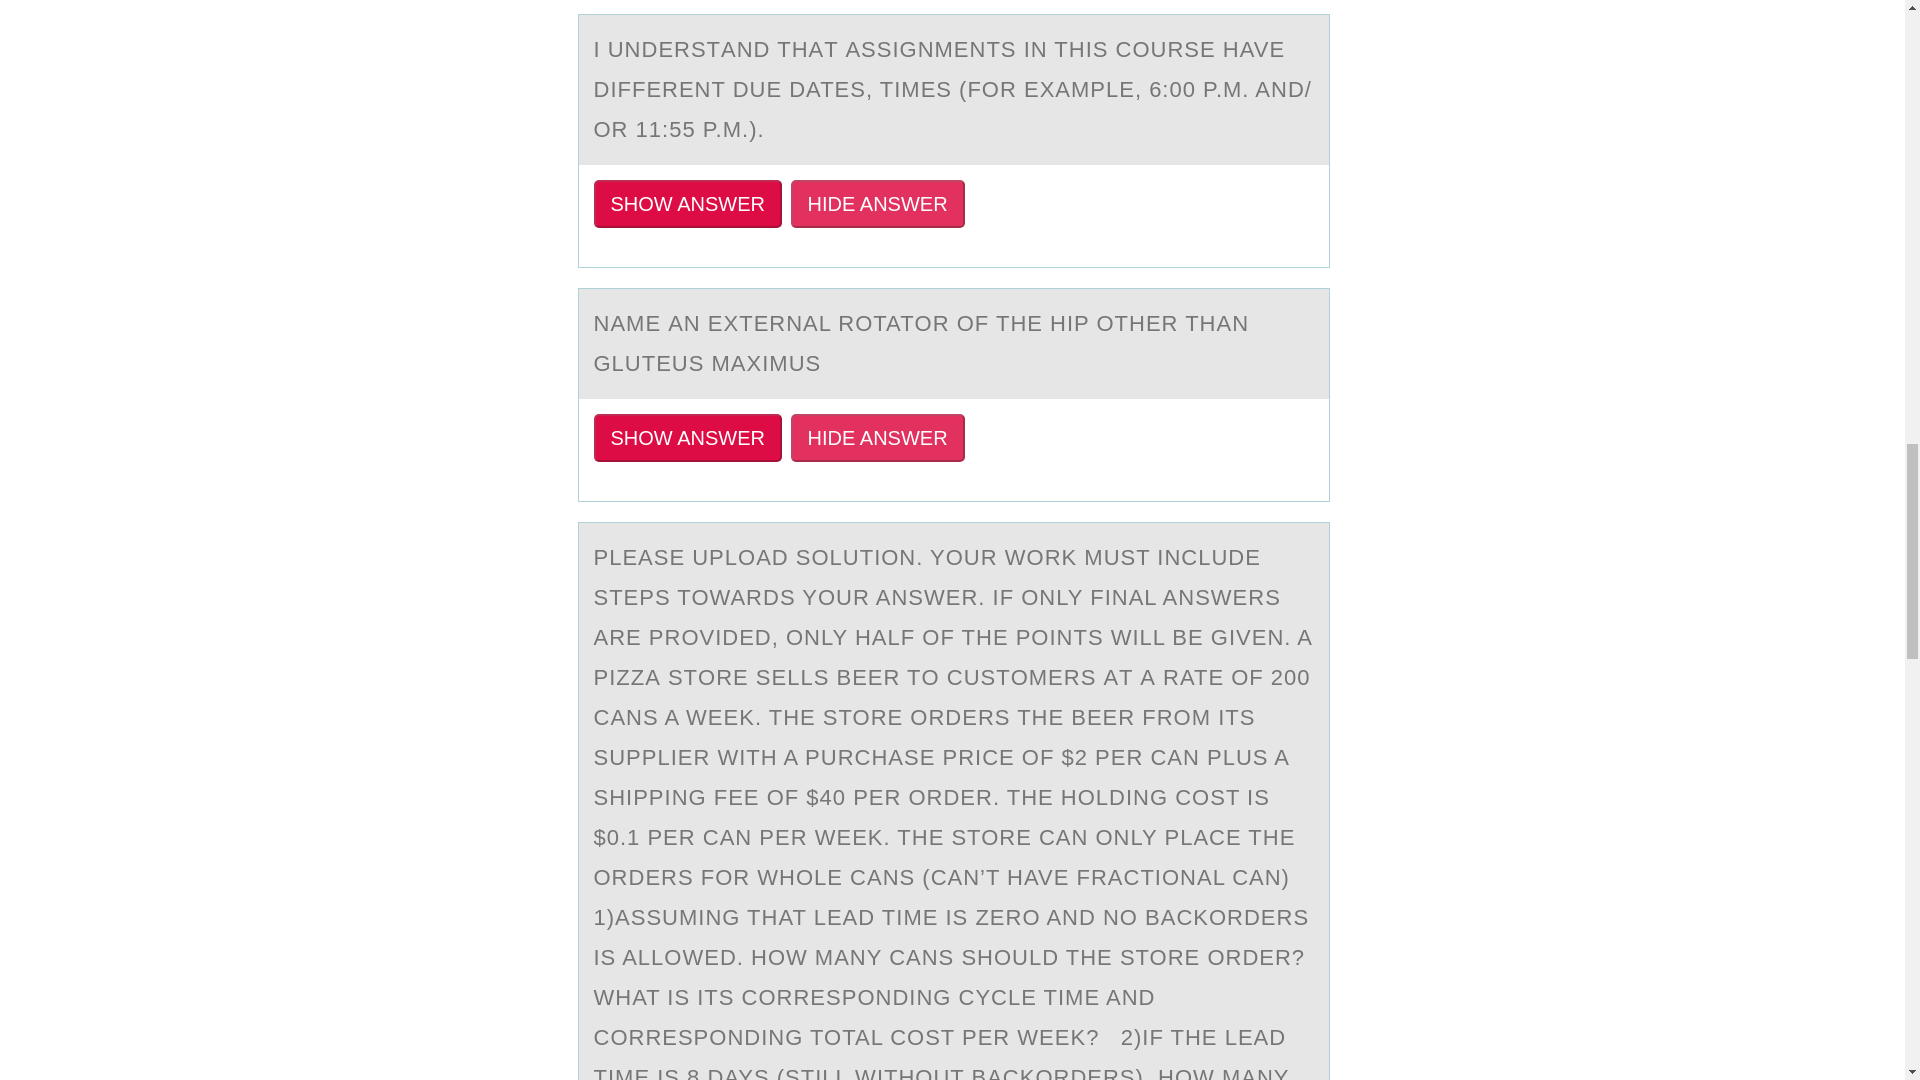 This screenshot has height=1080, width=1920. What do you see at coordinates (687, 204) in the screenshot?
I see `SHOW ANSWER` at bounding box center [687, 204].